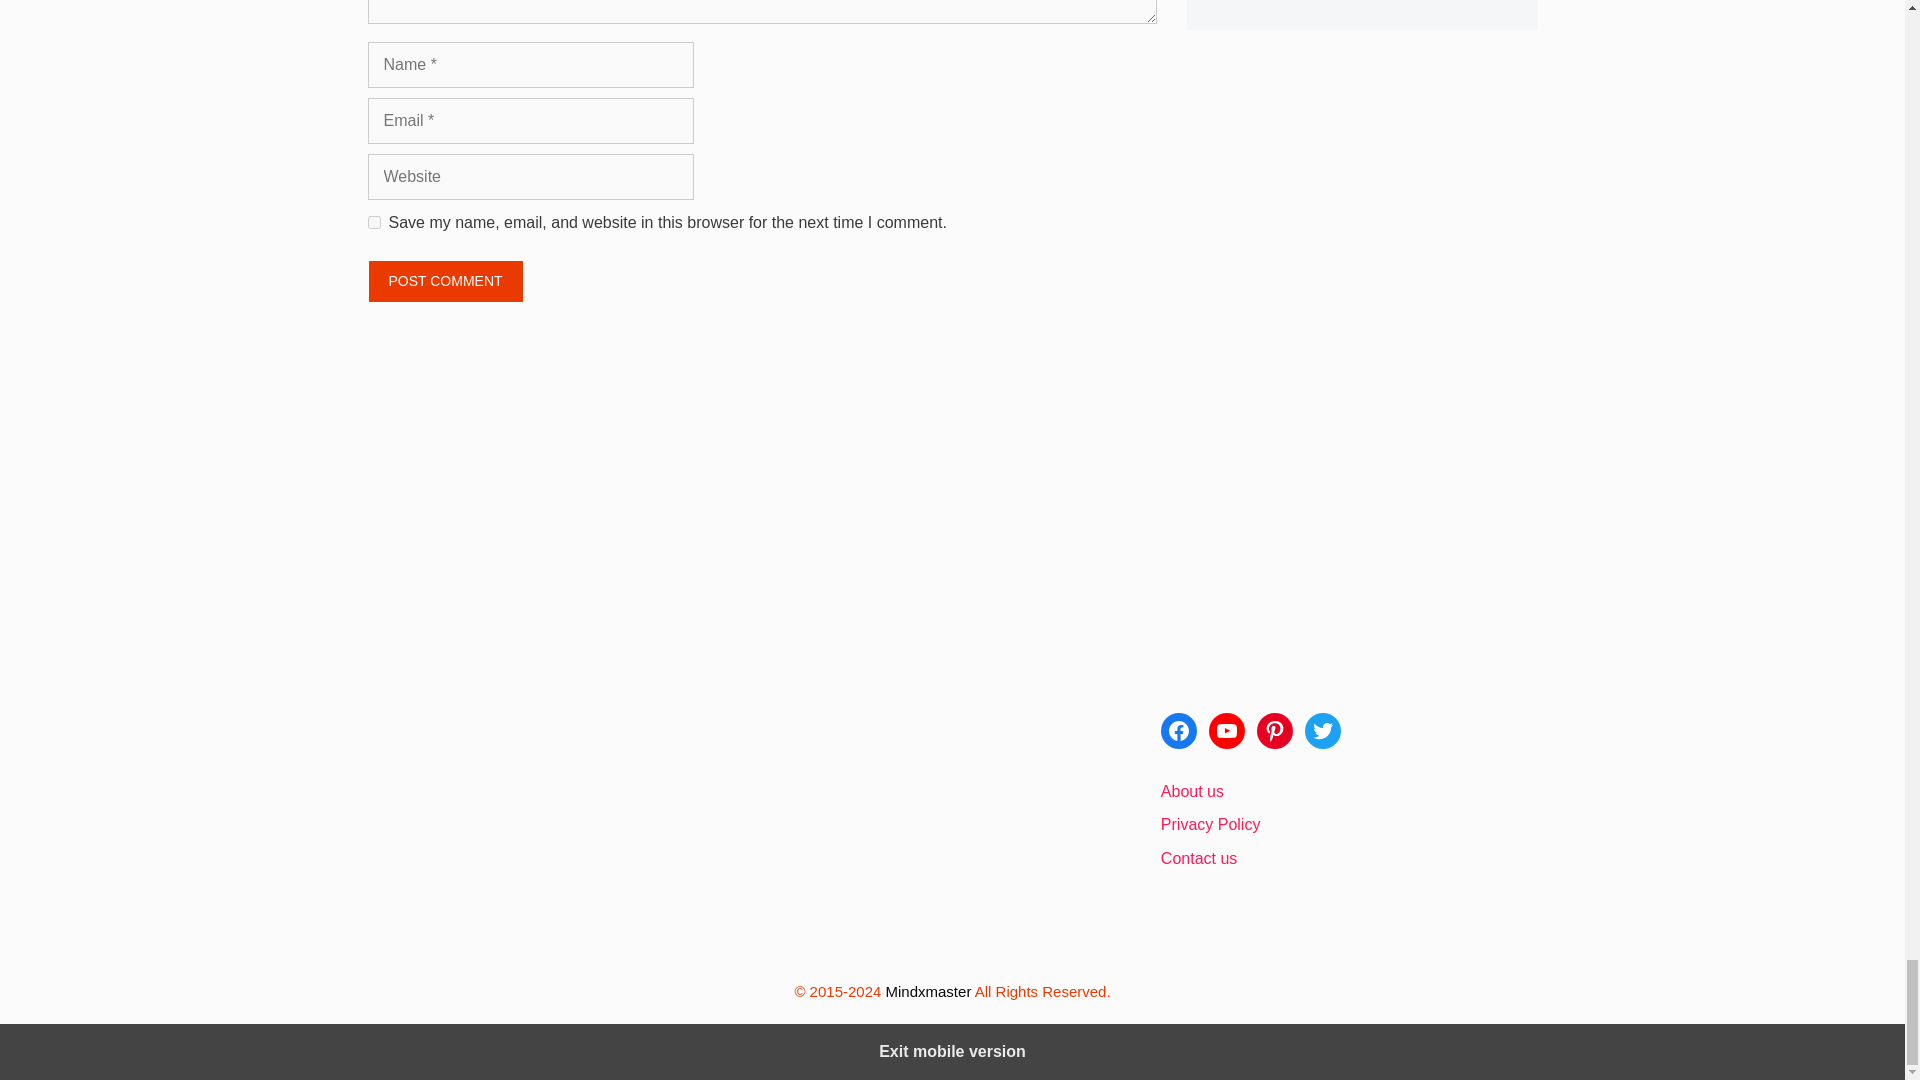  What do you see at coordinates (446, 282) in the screenshot?
I see `Post Comment` at bounding box center [446, 282].